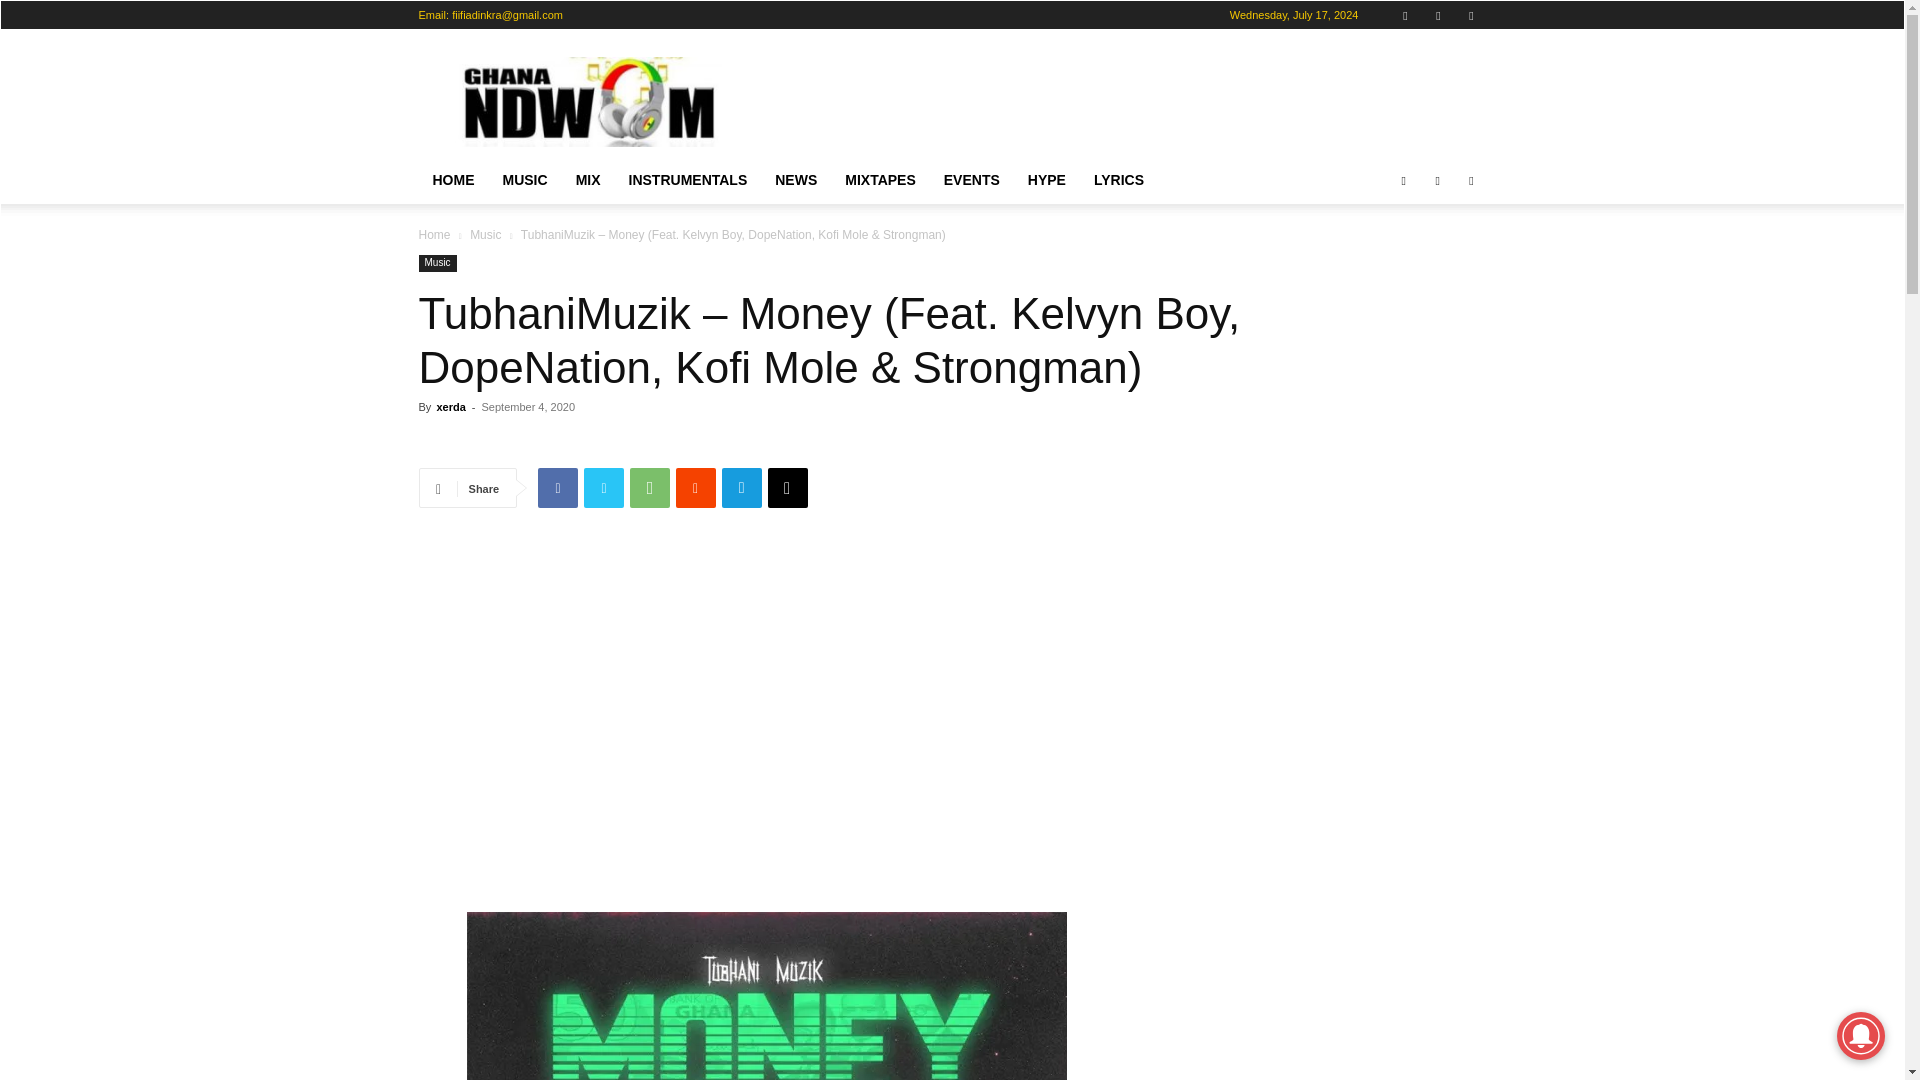 Image resolution: width=1920 pixels, height=1080 pixels. I want to click on INSTRUMENTALS, so click(688, 180).